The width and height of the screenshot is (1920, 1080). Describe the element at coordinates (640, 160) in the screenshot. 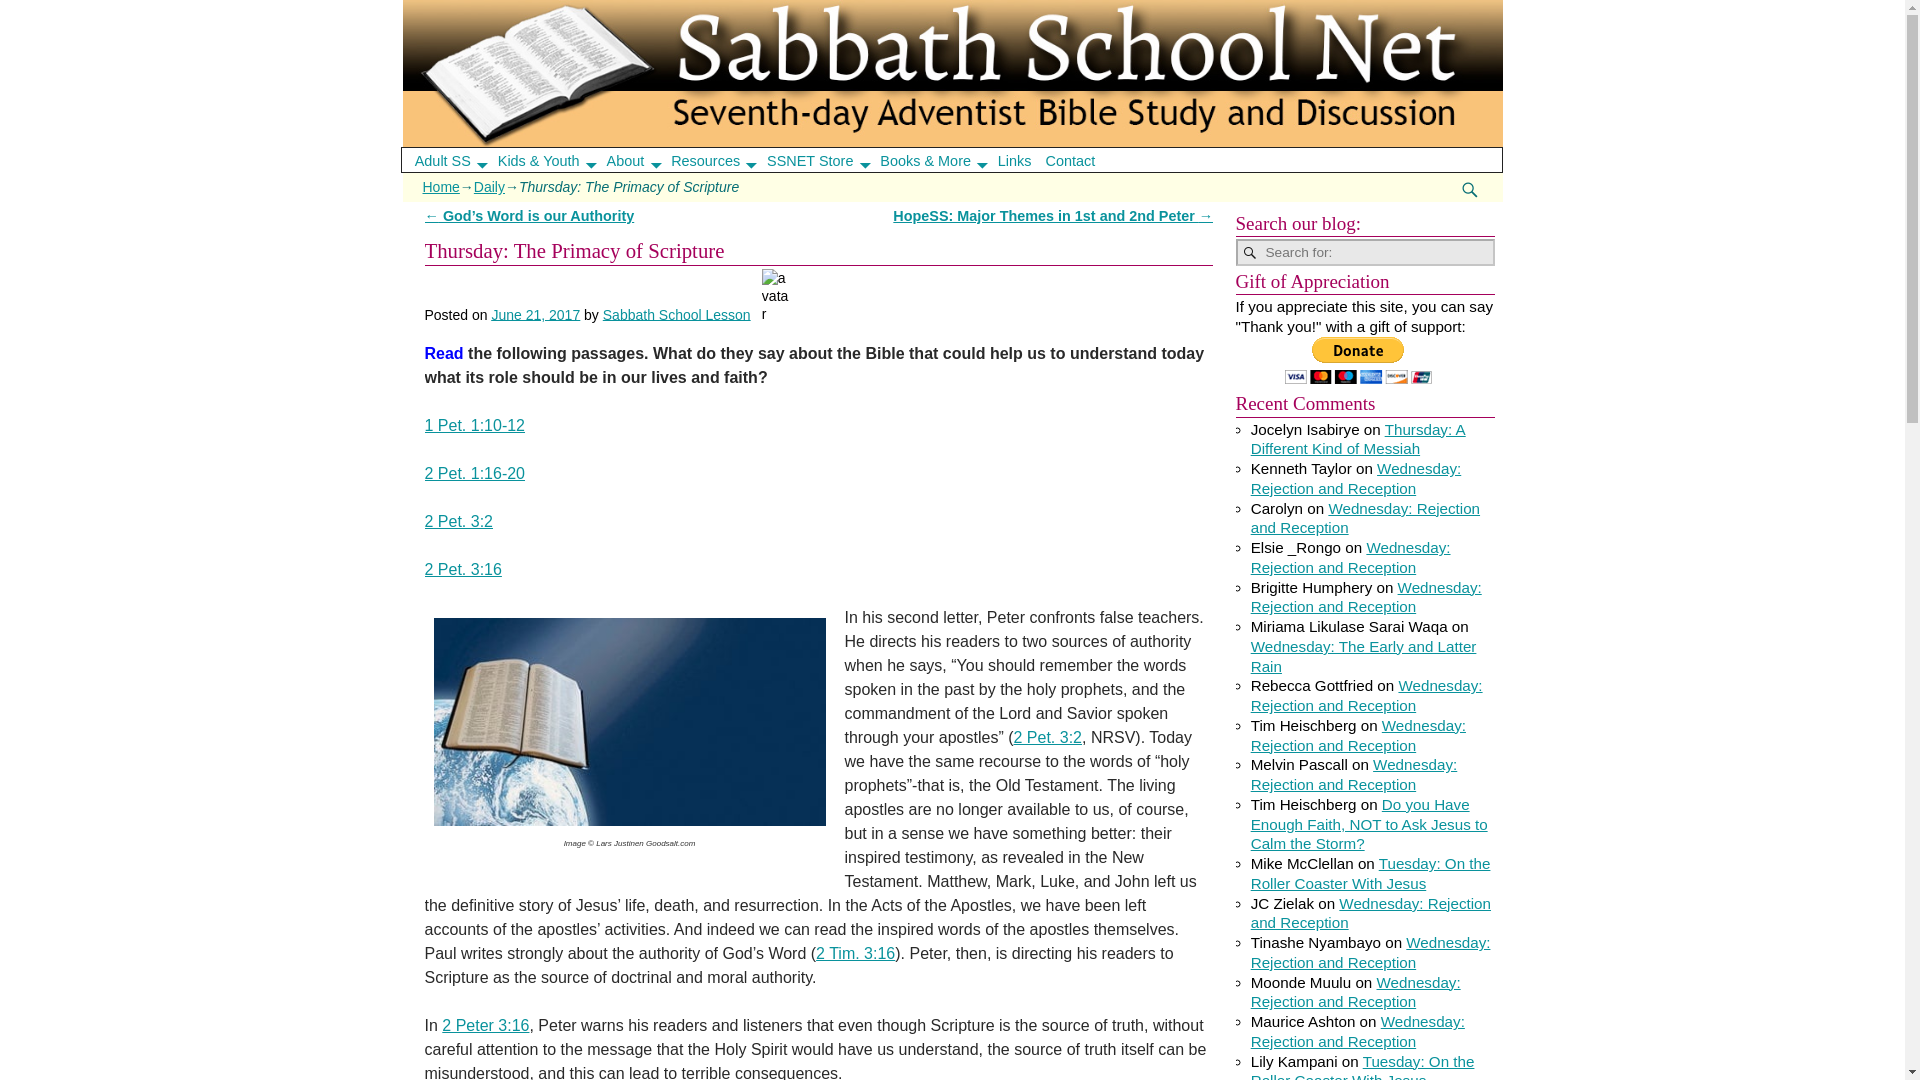

I see `About` at that location.